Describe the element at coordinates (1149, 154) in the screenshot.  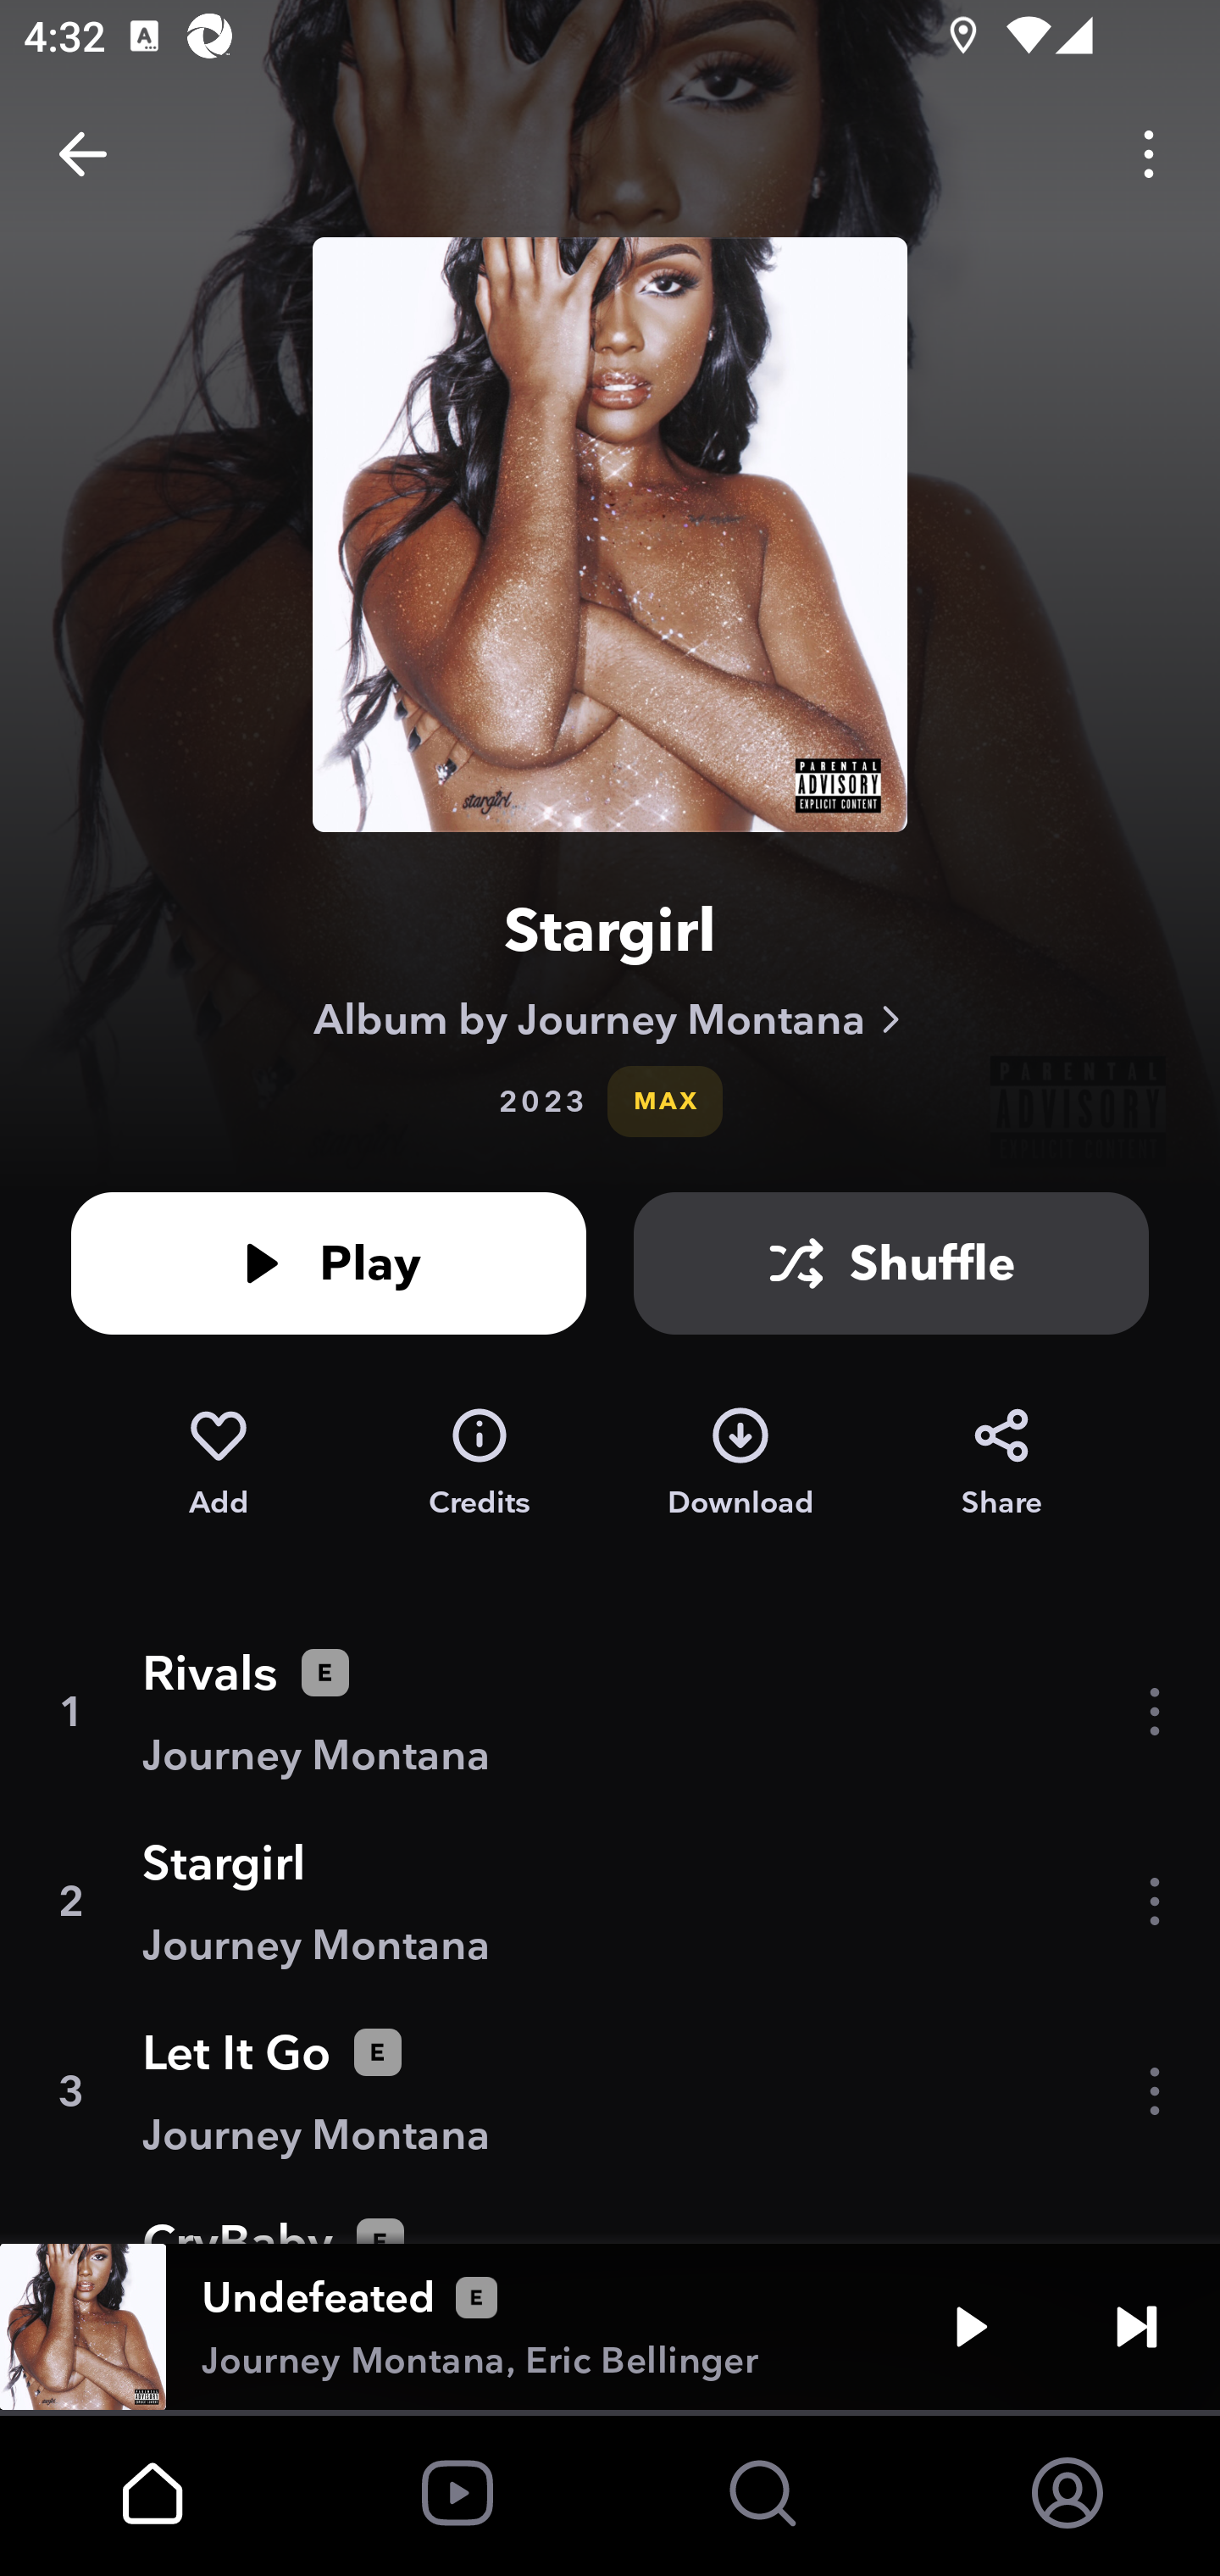
I see `Options` at that location.